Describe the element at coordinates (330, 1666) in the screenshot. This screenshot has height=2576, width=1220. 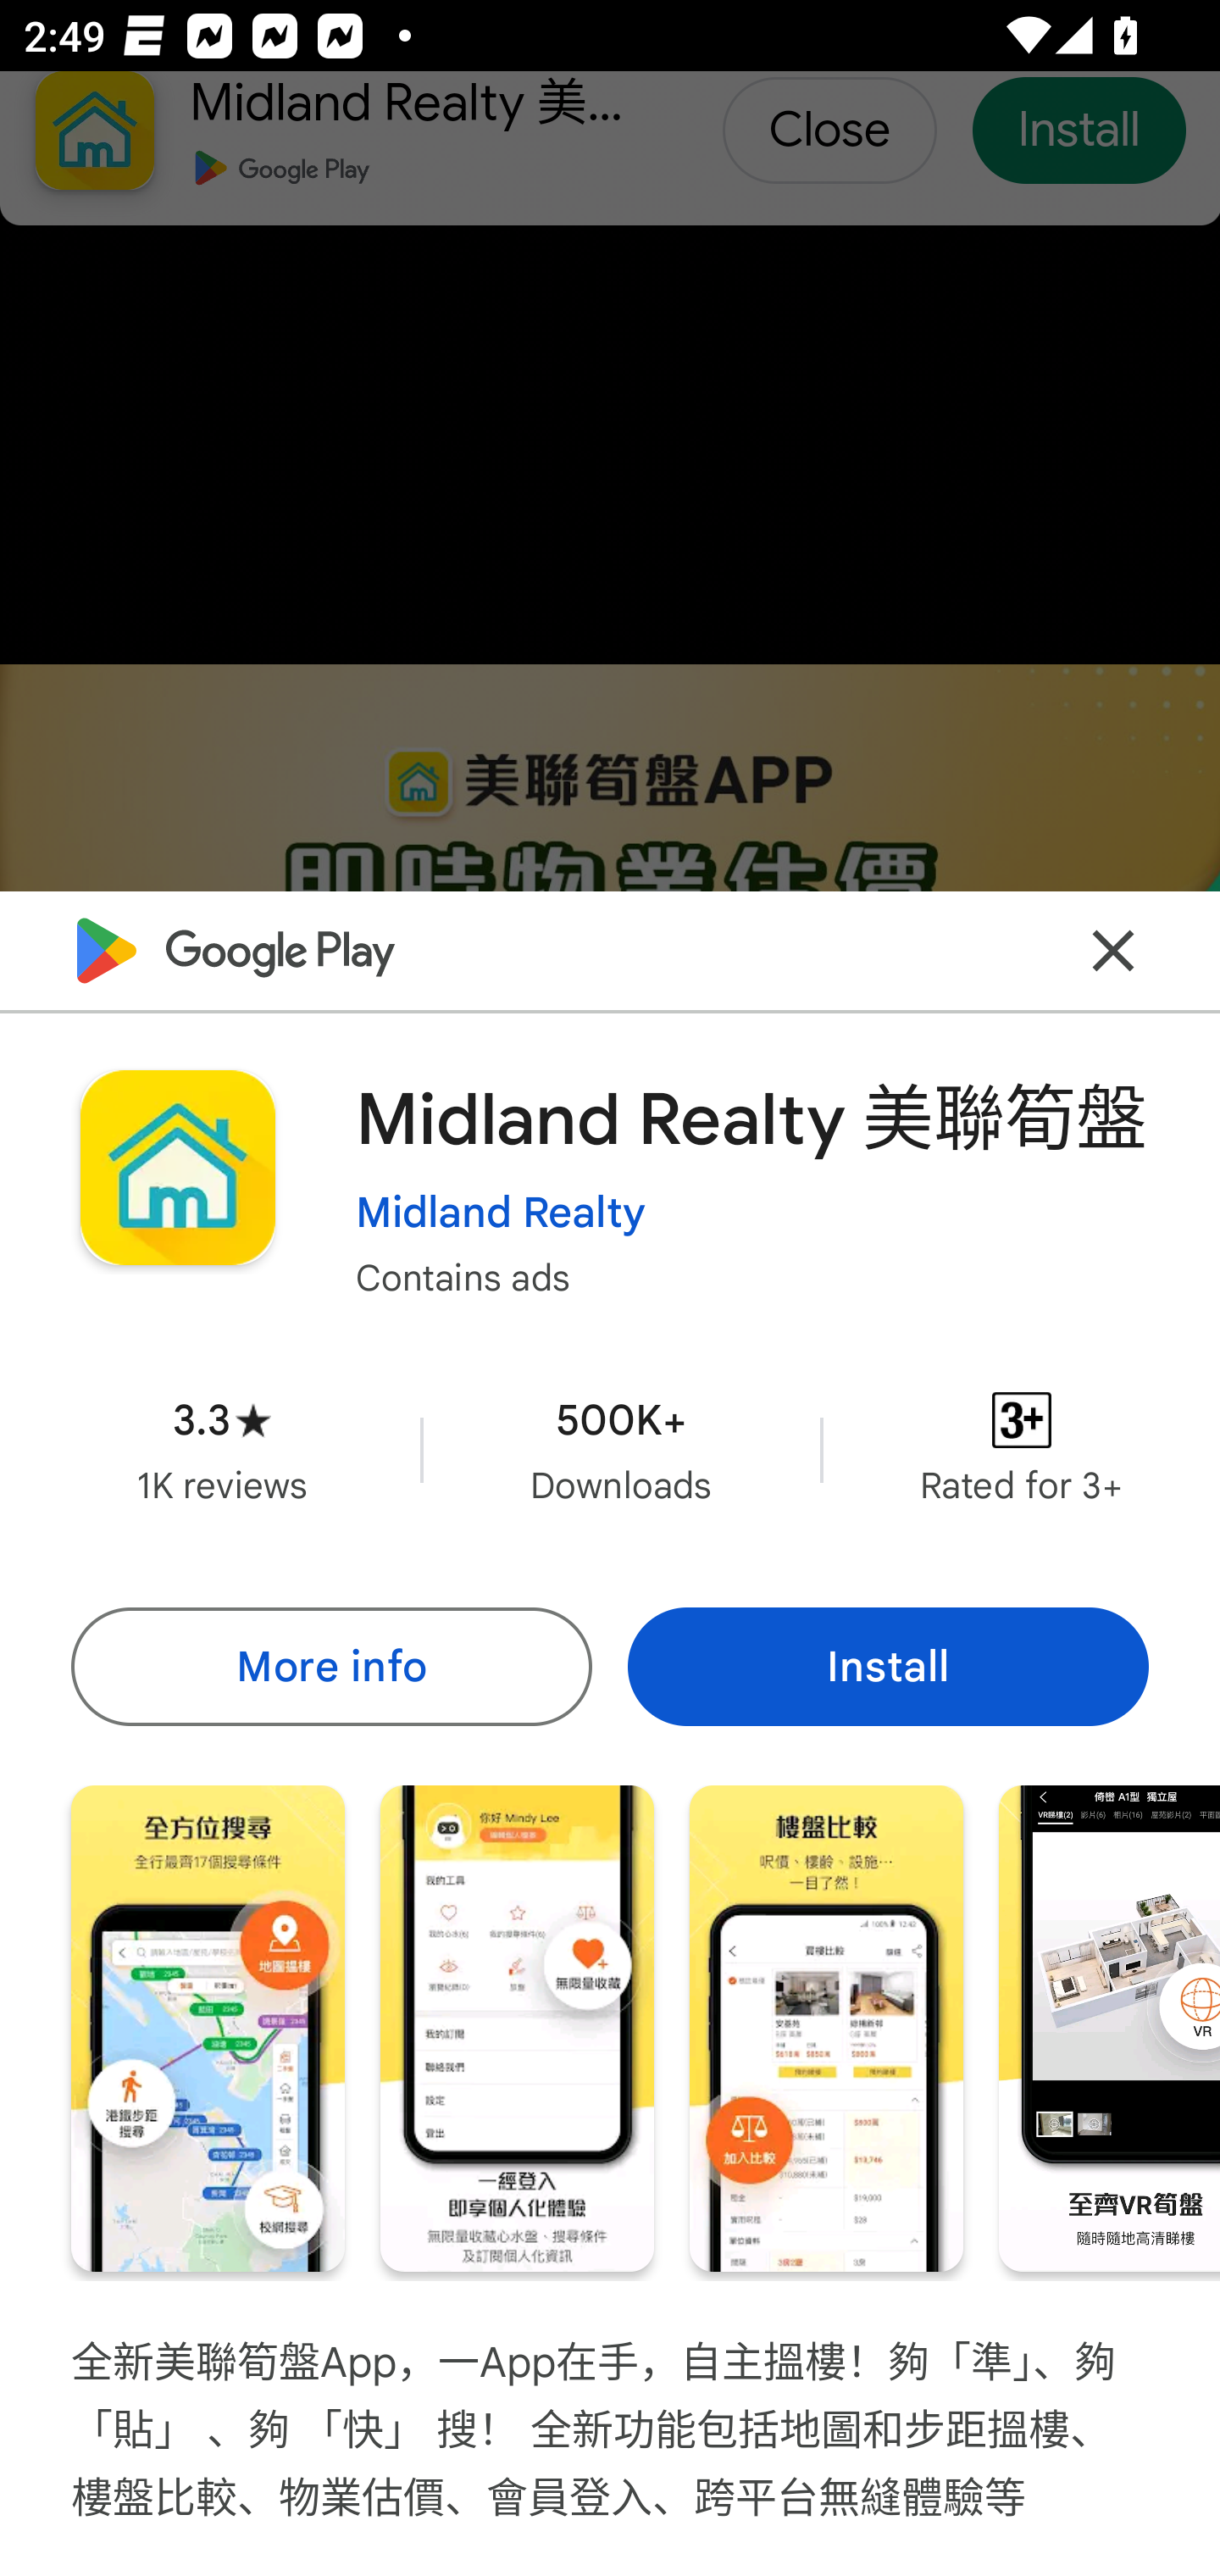
I see `More info` at that location.